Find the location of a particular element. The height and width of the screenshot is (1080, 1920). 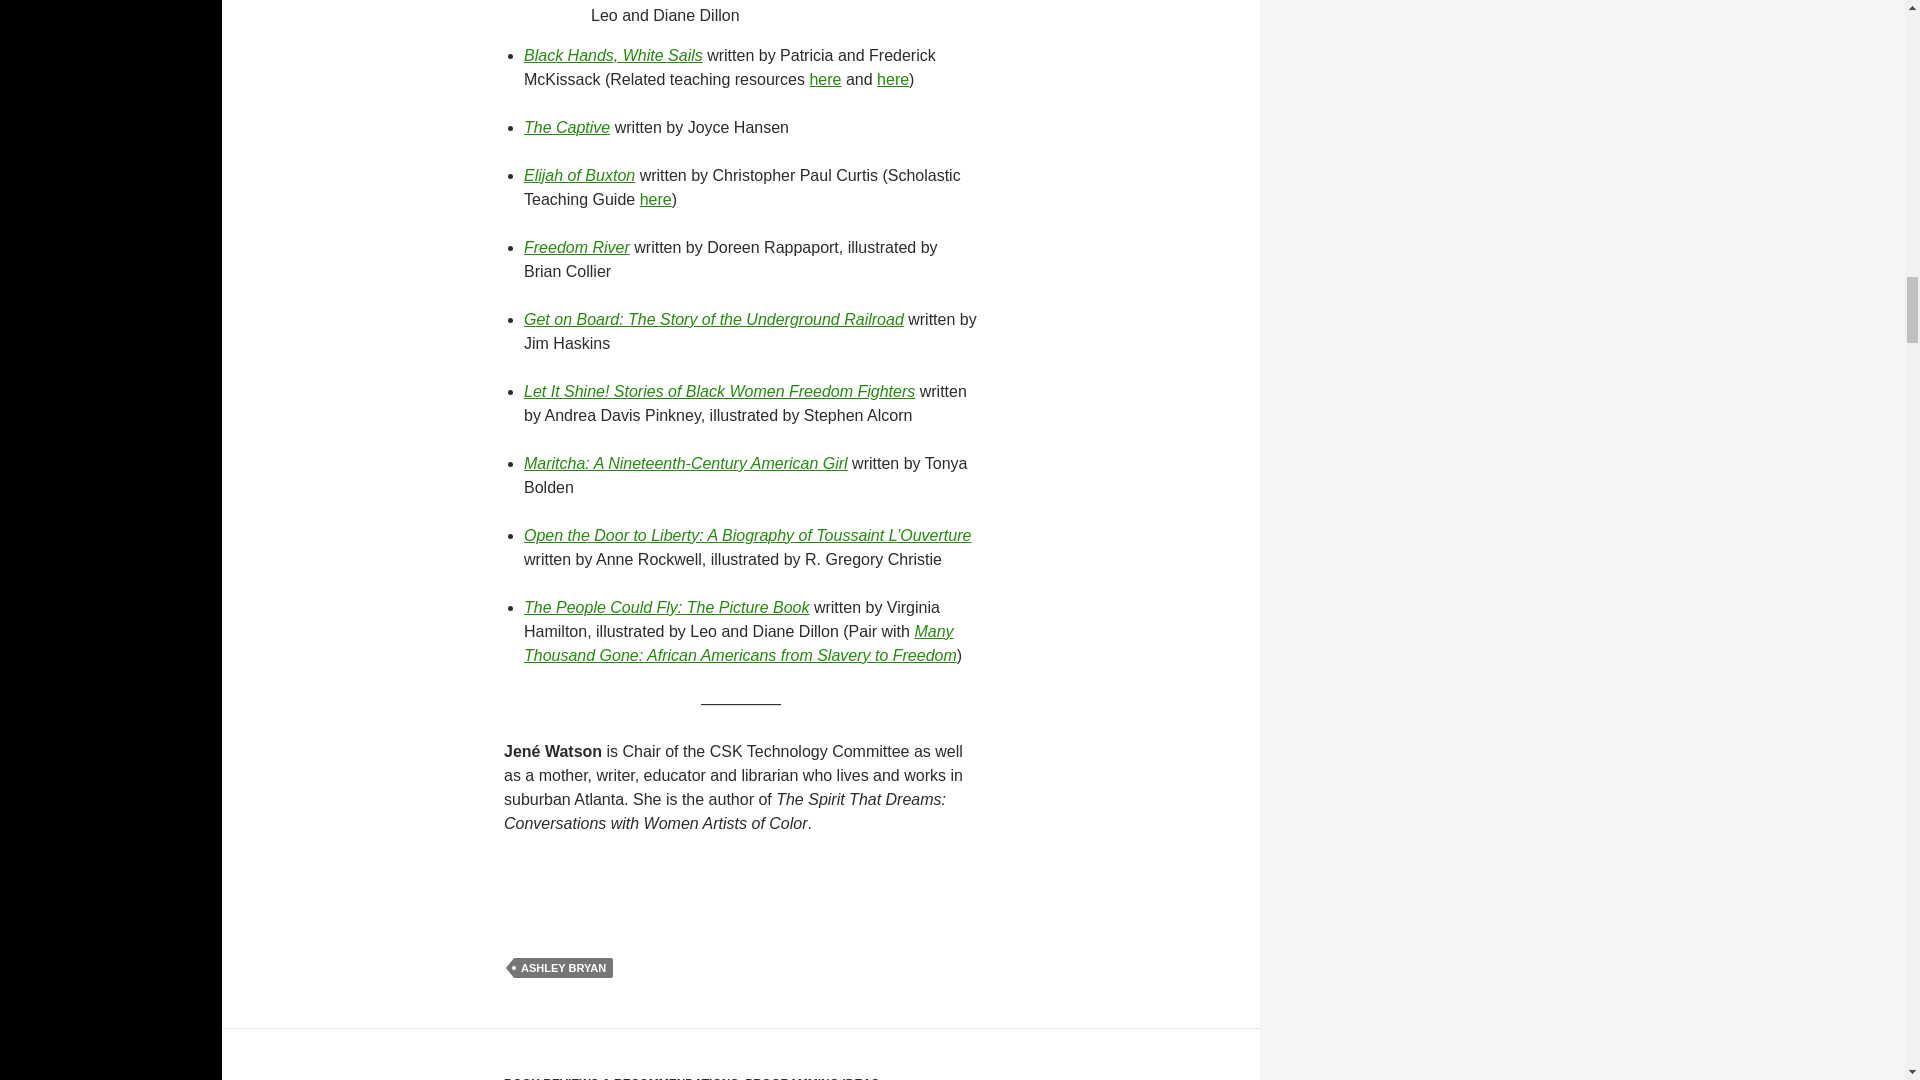

here is located at coordinates (892, 79).